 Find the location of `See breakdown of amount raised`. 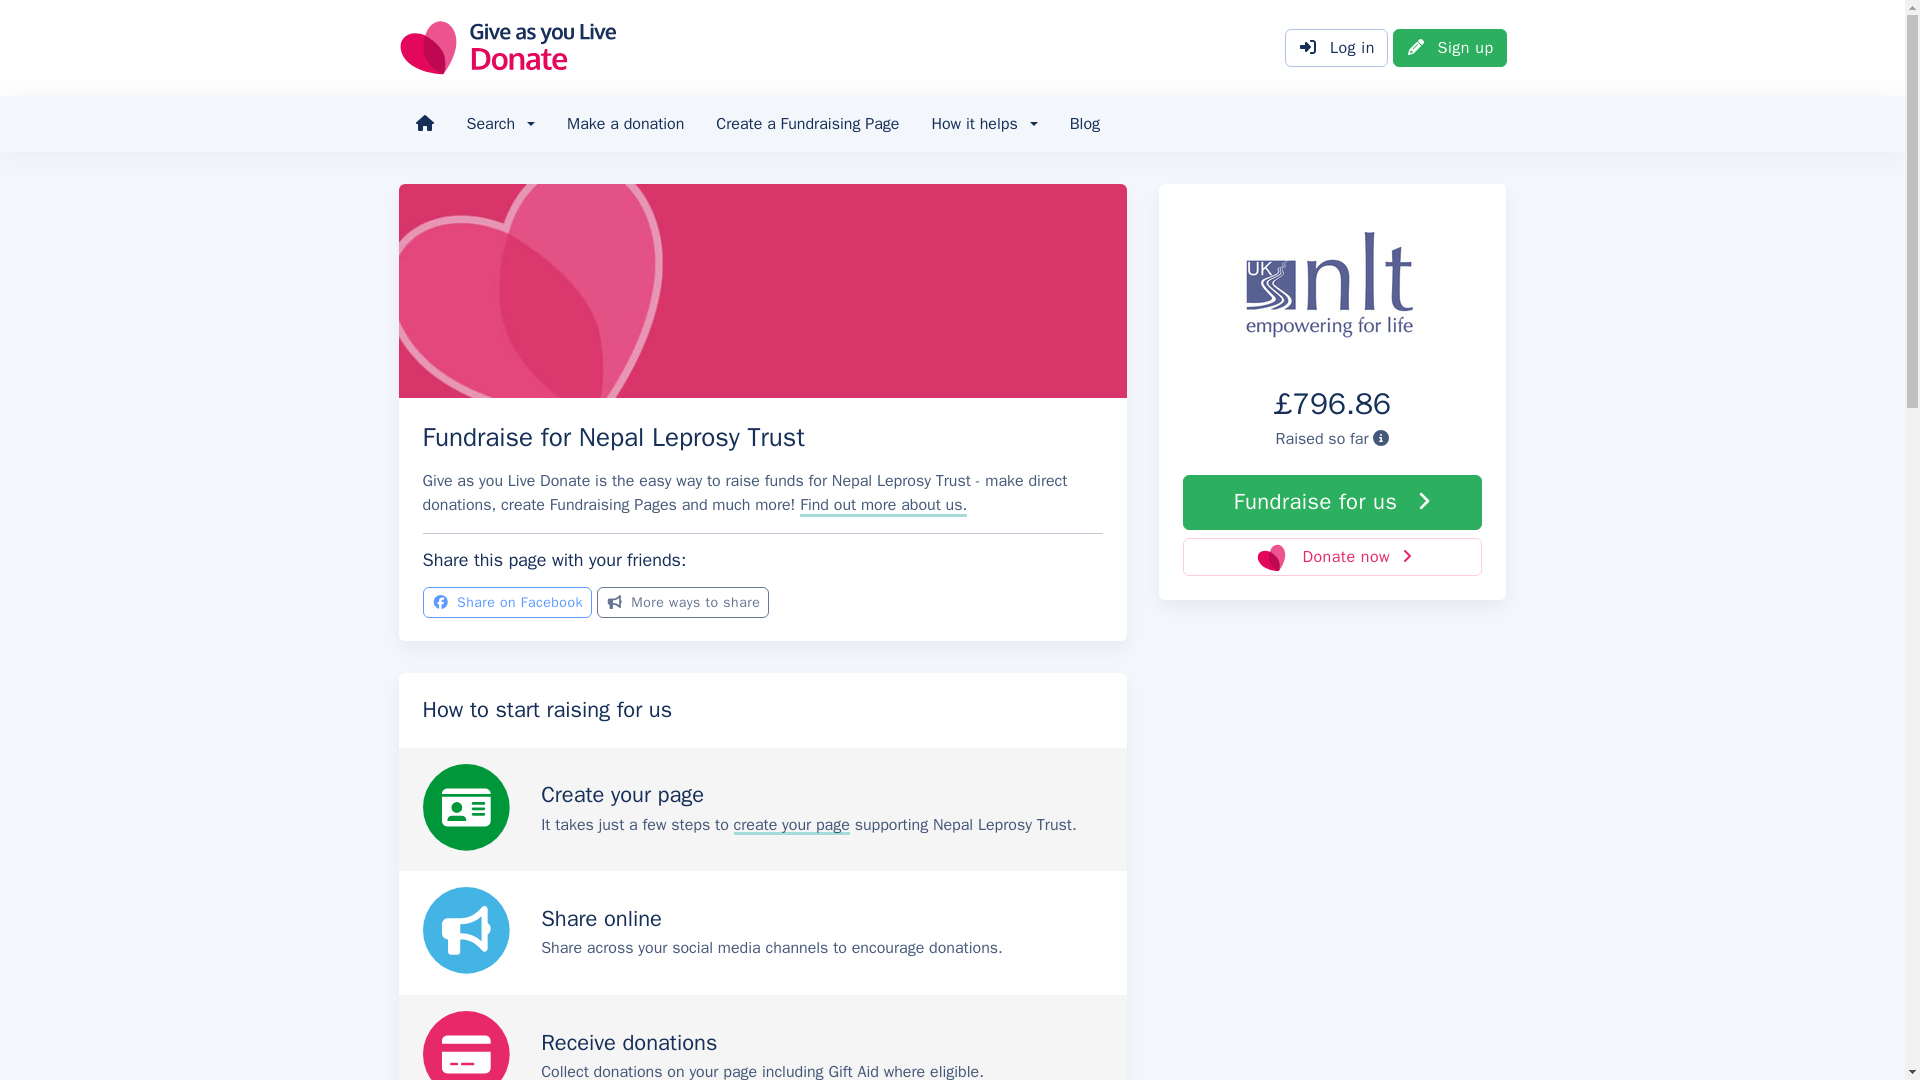

See breakdown of amount raised is located at coordinates (1380, 438).